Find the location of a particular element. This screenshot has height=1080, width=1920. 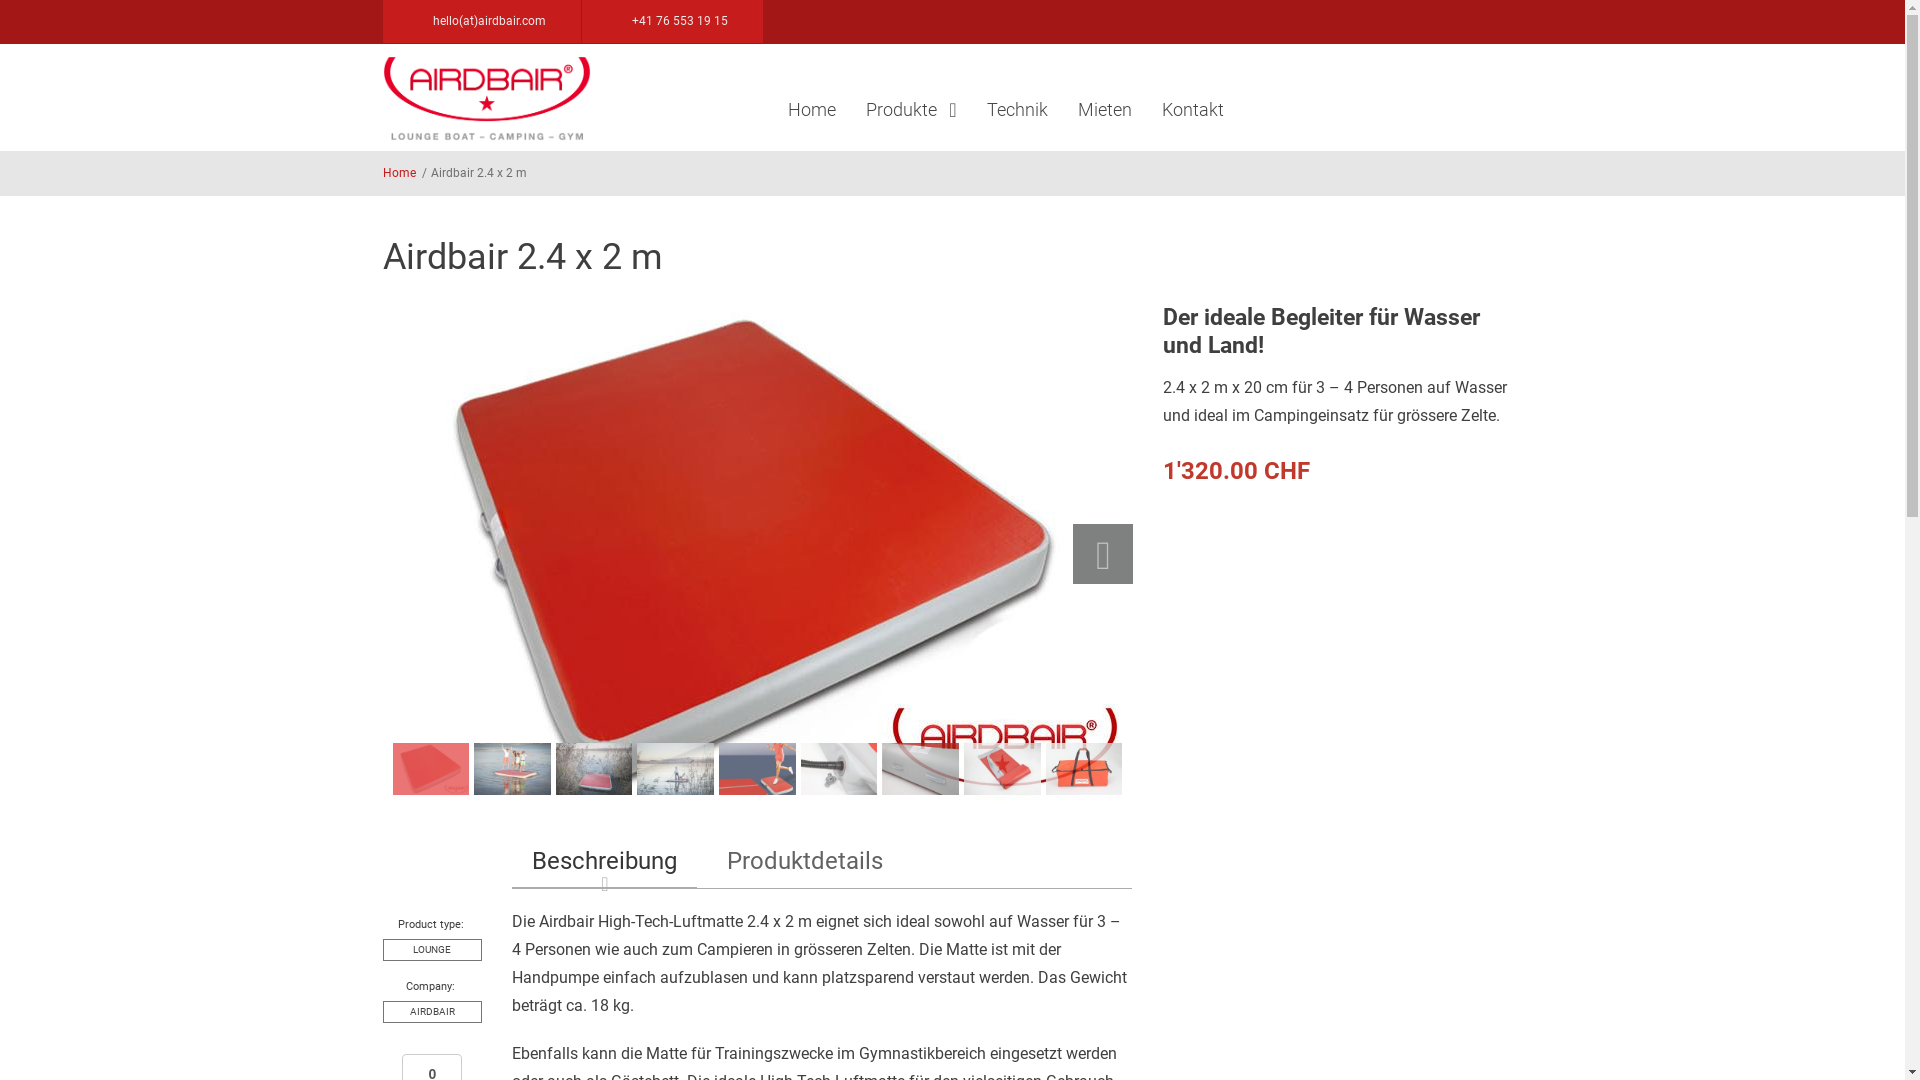

Produktdetails is located at coordinates (805, 861).